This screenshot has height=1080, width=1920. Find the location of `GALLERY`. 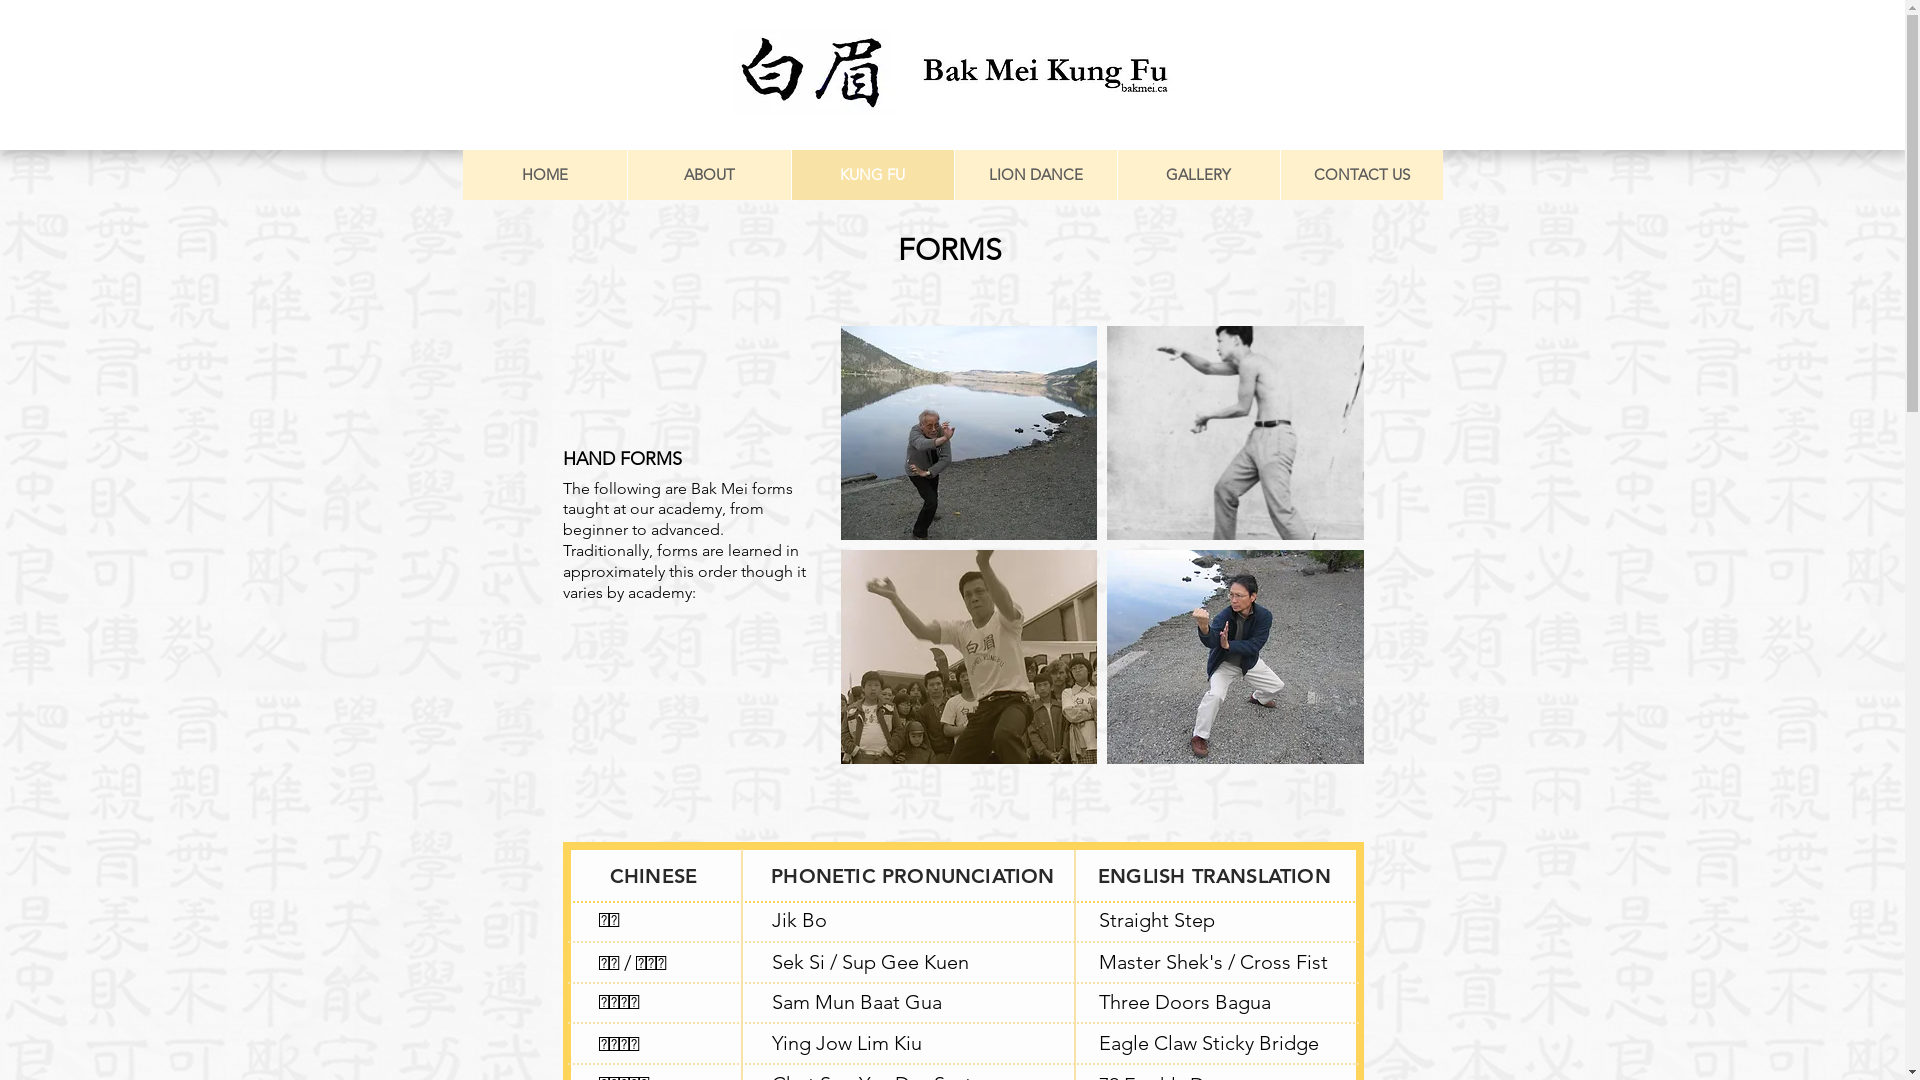

GALLERY is located at coordinates (1198, 175).